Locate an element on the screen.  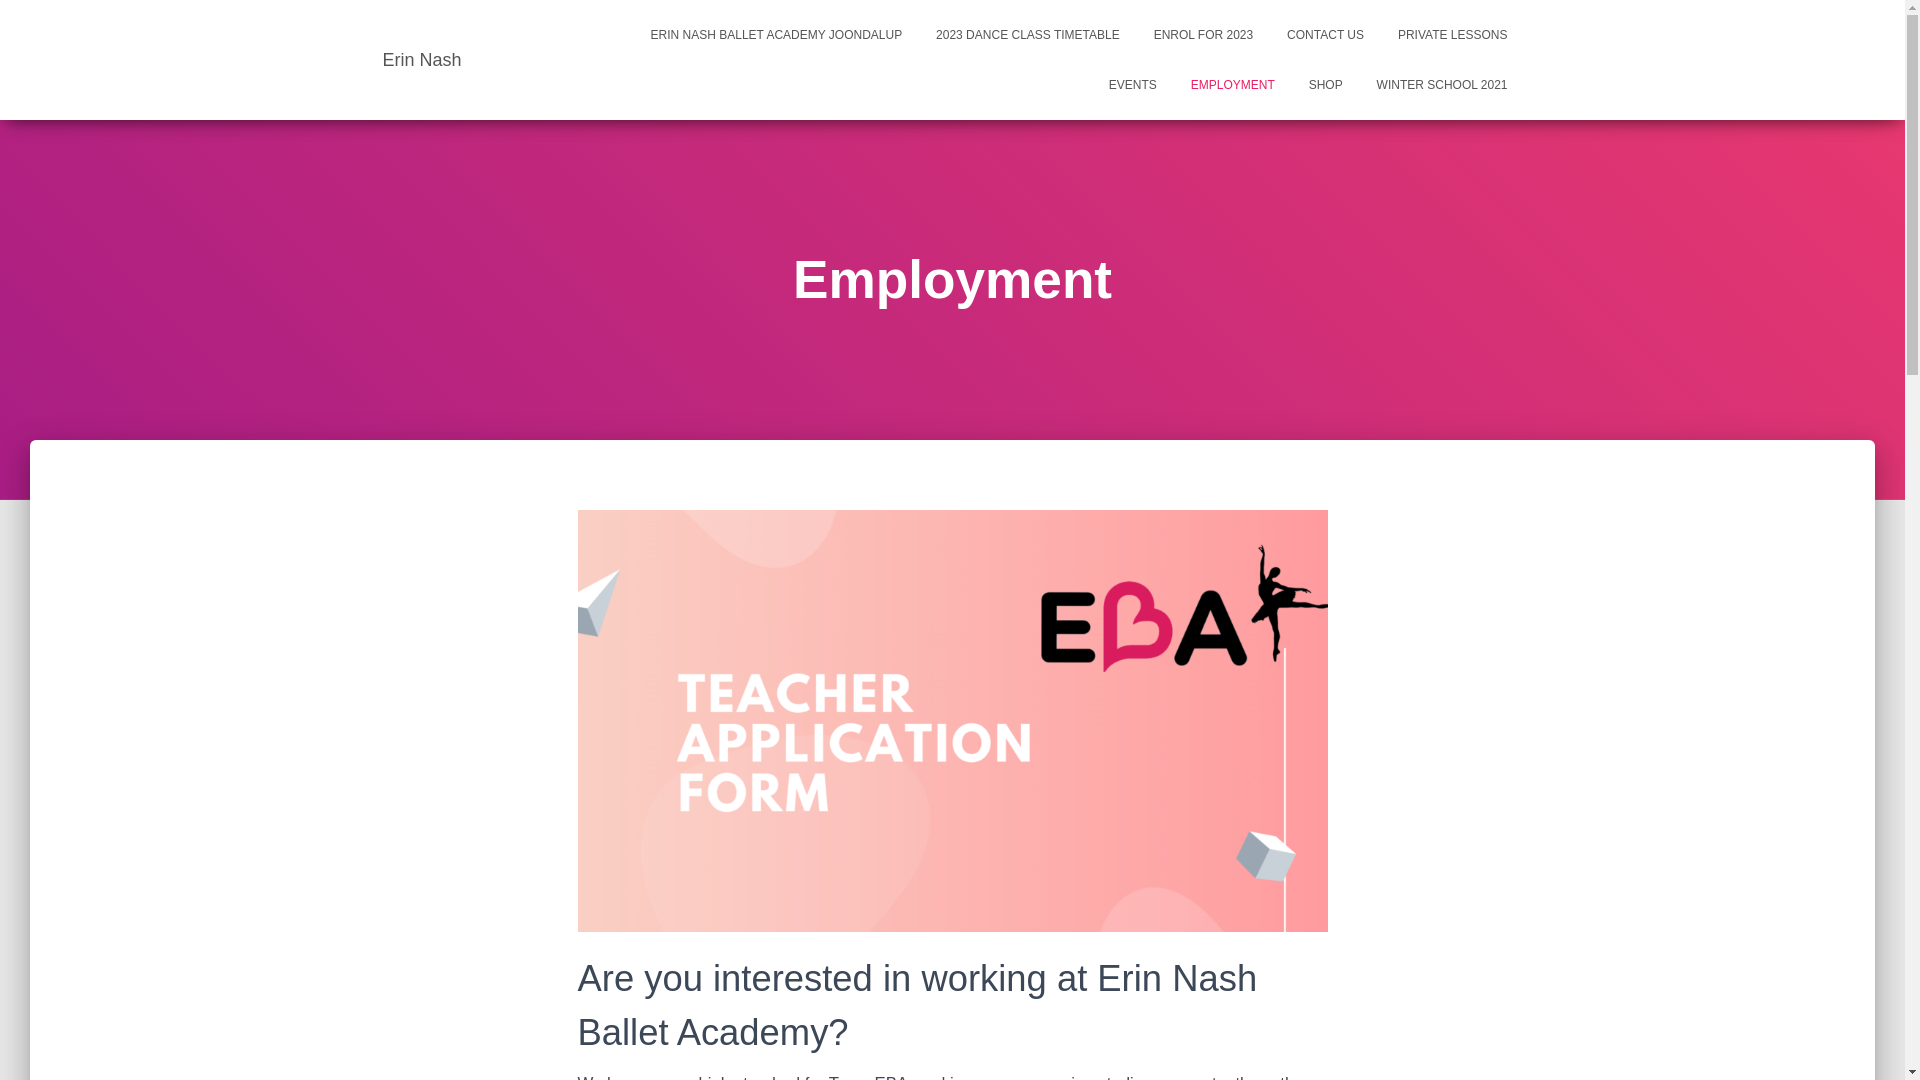
ENROL FOR 2023 is located at coordinates (1204, 35).